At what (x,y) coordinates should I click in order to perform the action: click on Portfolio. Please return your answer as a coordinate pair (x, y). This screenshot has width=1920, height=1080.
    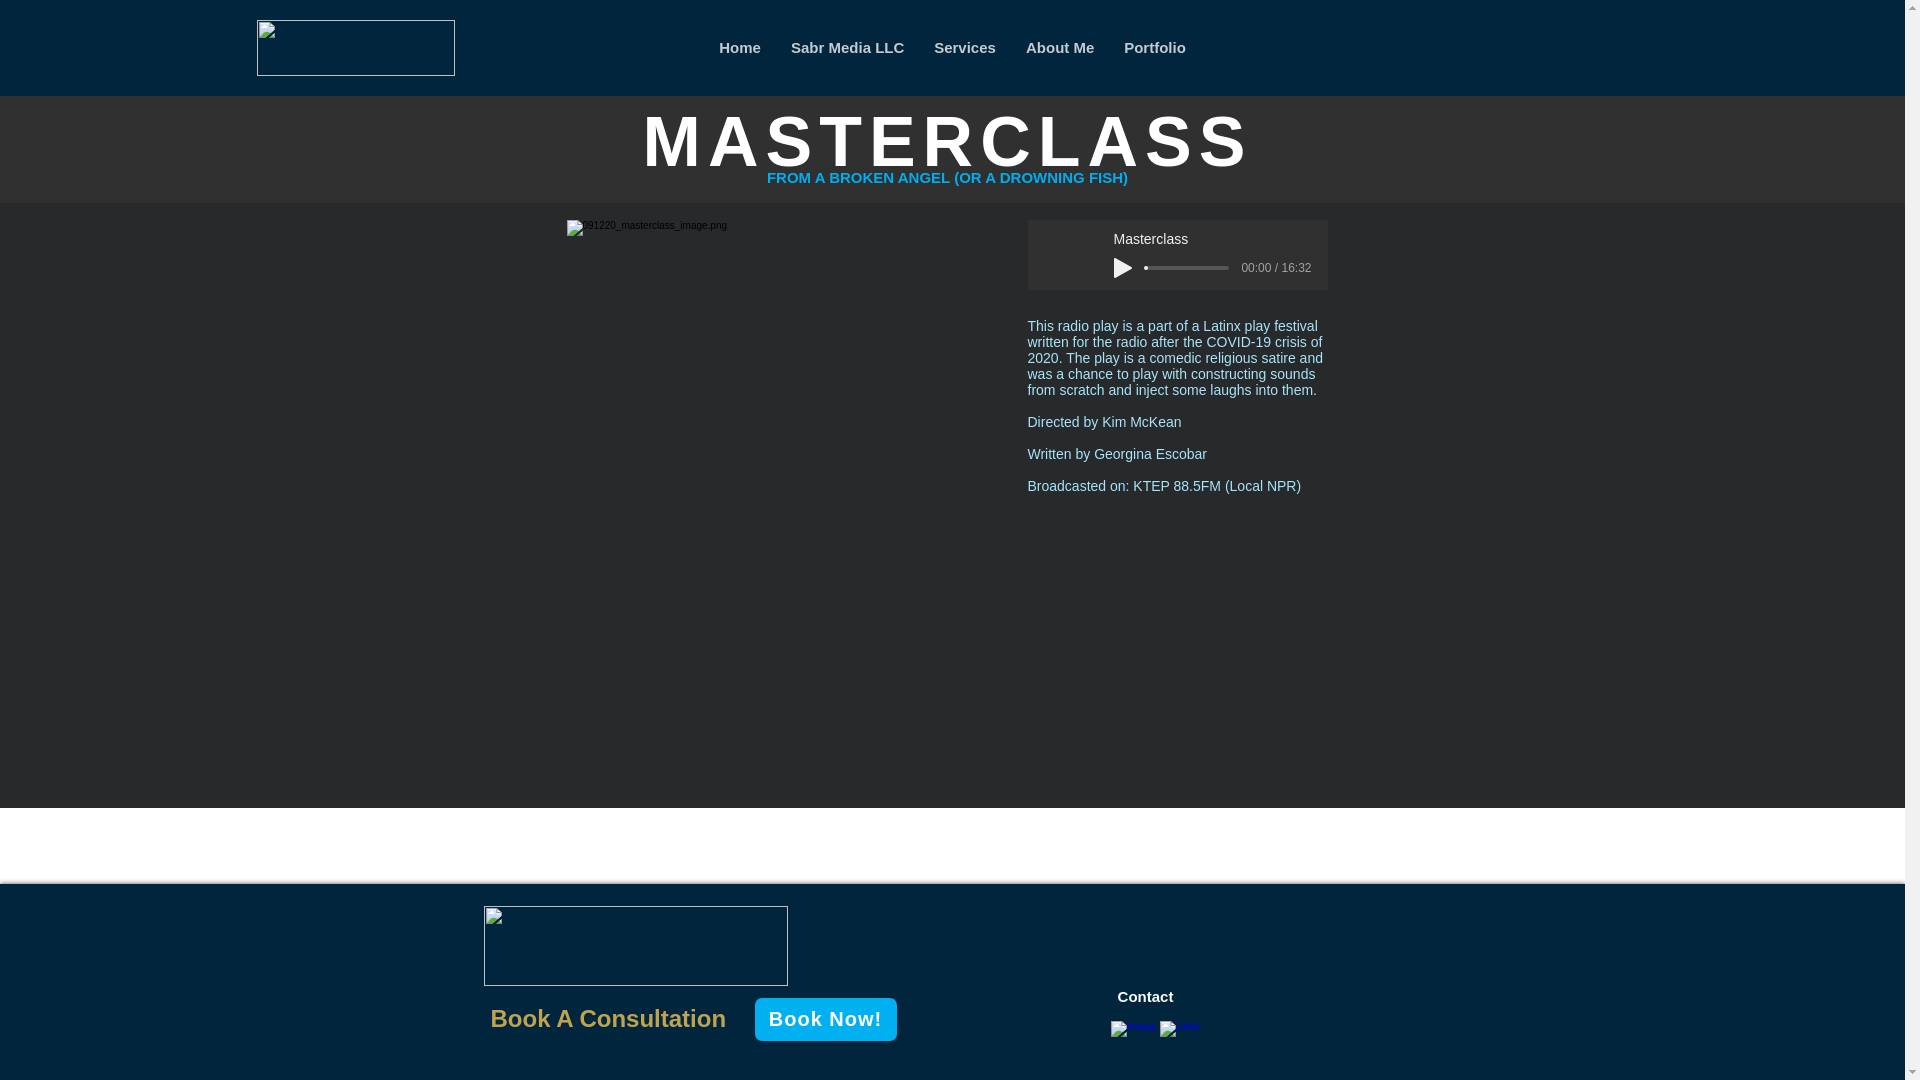
    Looking at the image, I should click on (1155, 47).